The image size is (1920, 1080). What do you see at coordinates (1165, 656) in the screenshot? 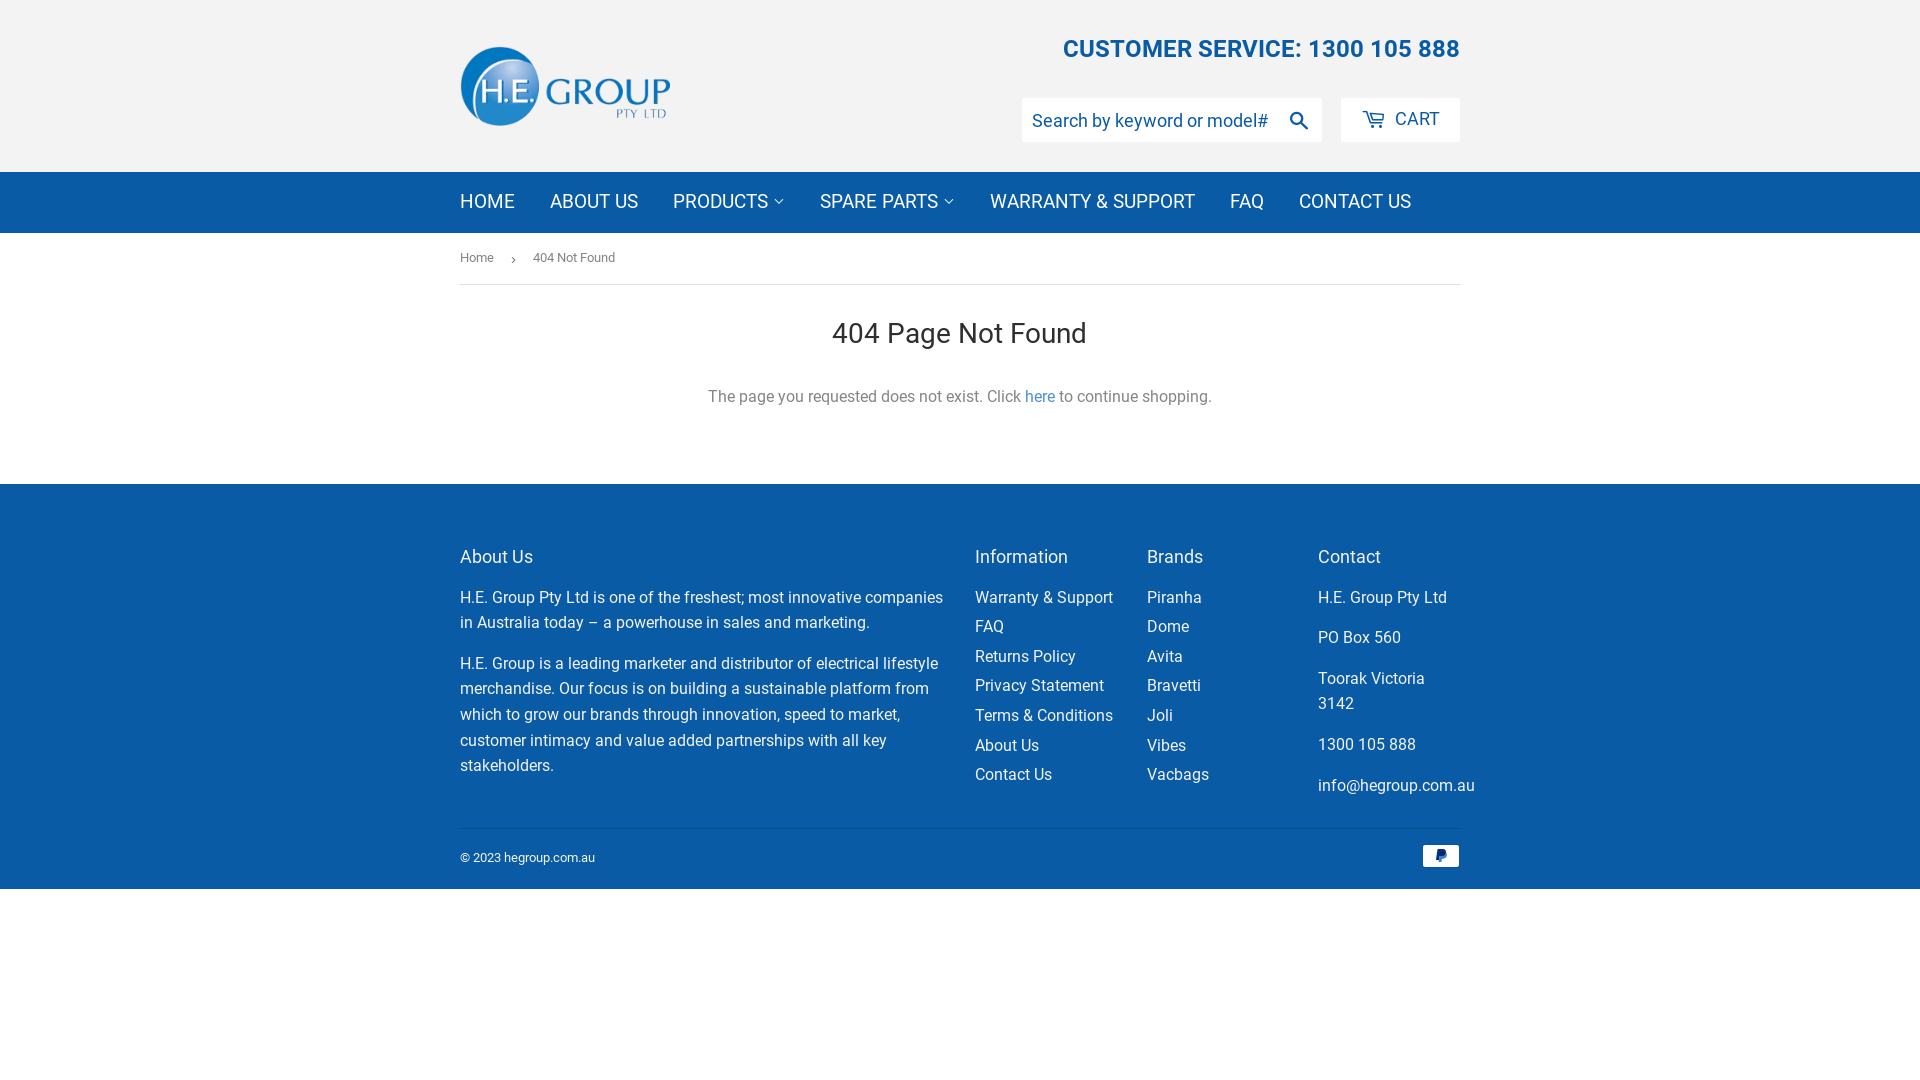
I see `Avita` at bounding box center [1165, 656].